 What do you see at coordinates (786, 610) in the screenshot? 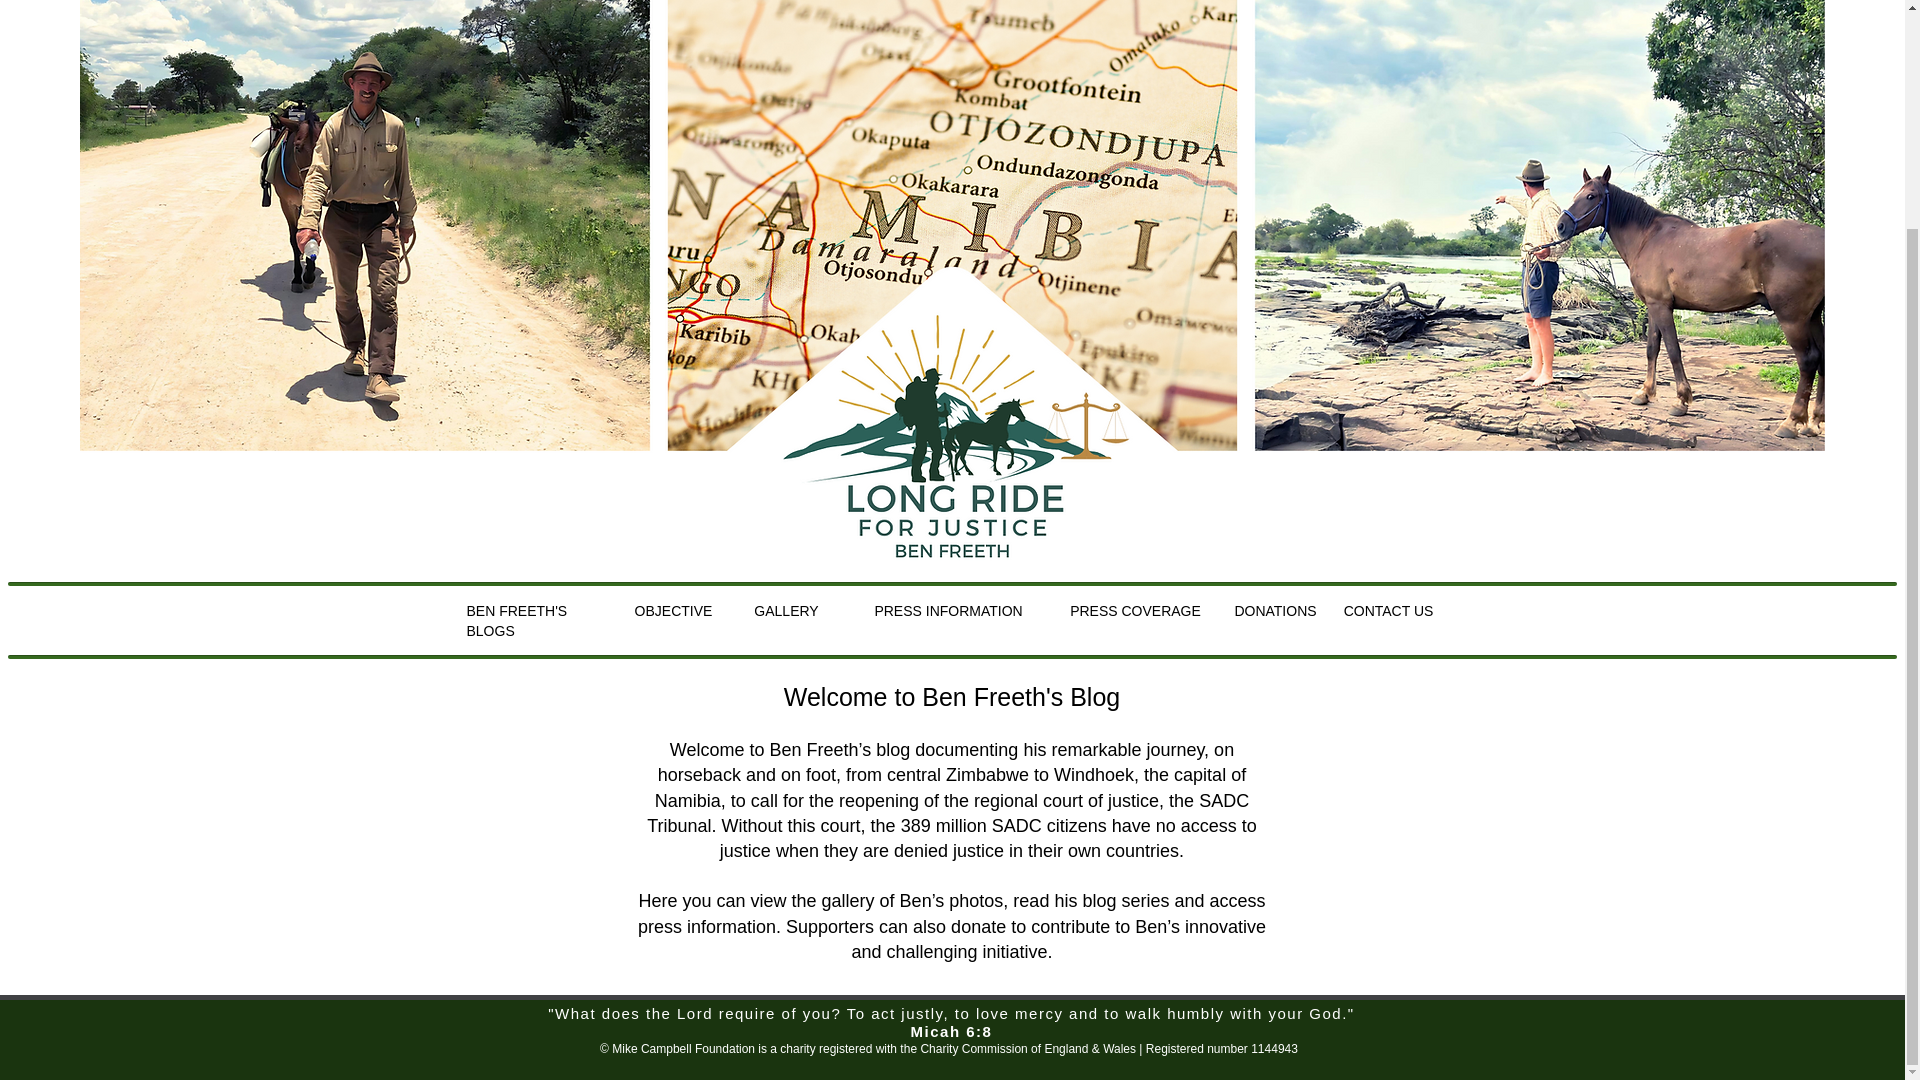
I see `GALLERY` at bounding box center [786, 610].